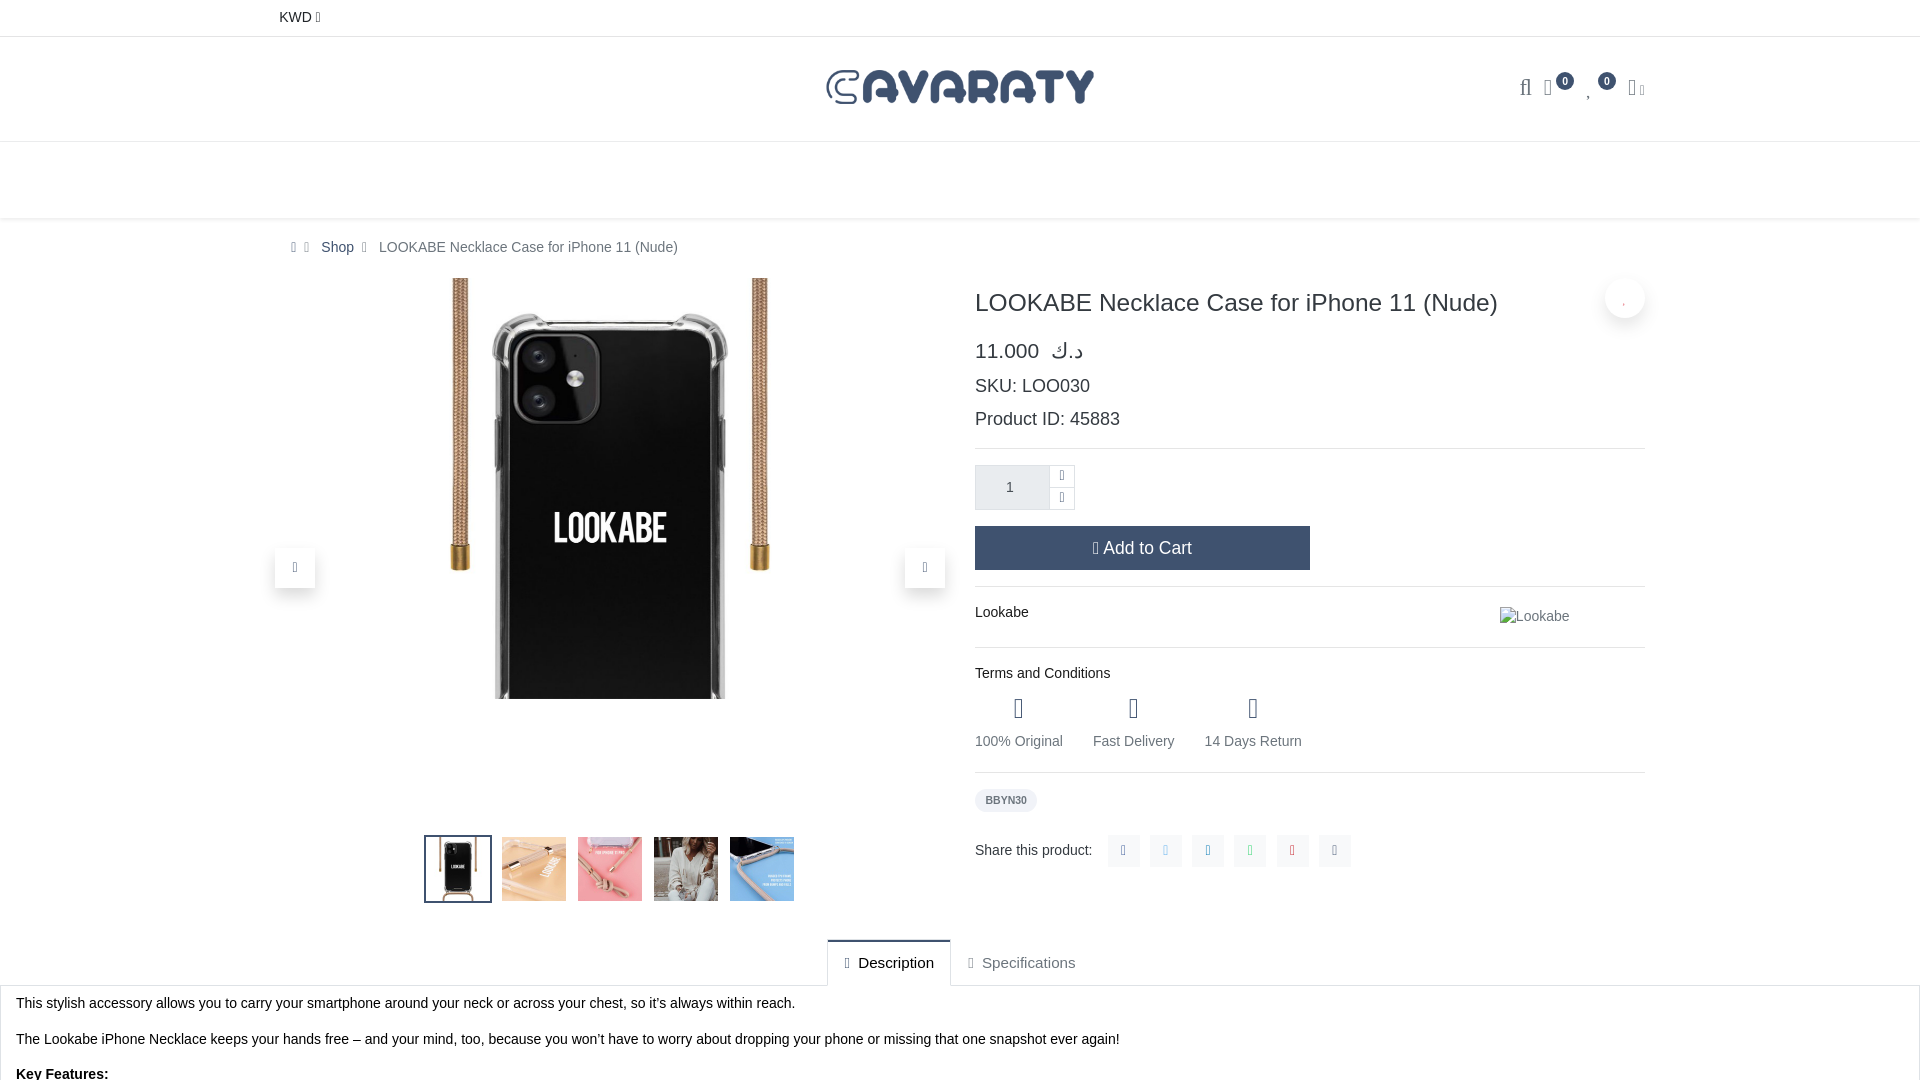 Image resolution: width=1920 pixels, height=1080 pixels. What do you see at coordinates (1600, 90) in the screenshot?
I see `0` at bounding box center [1600, 90].